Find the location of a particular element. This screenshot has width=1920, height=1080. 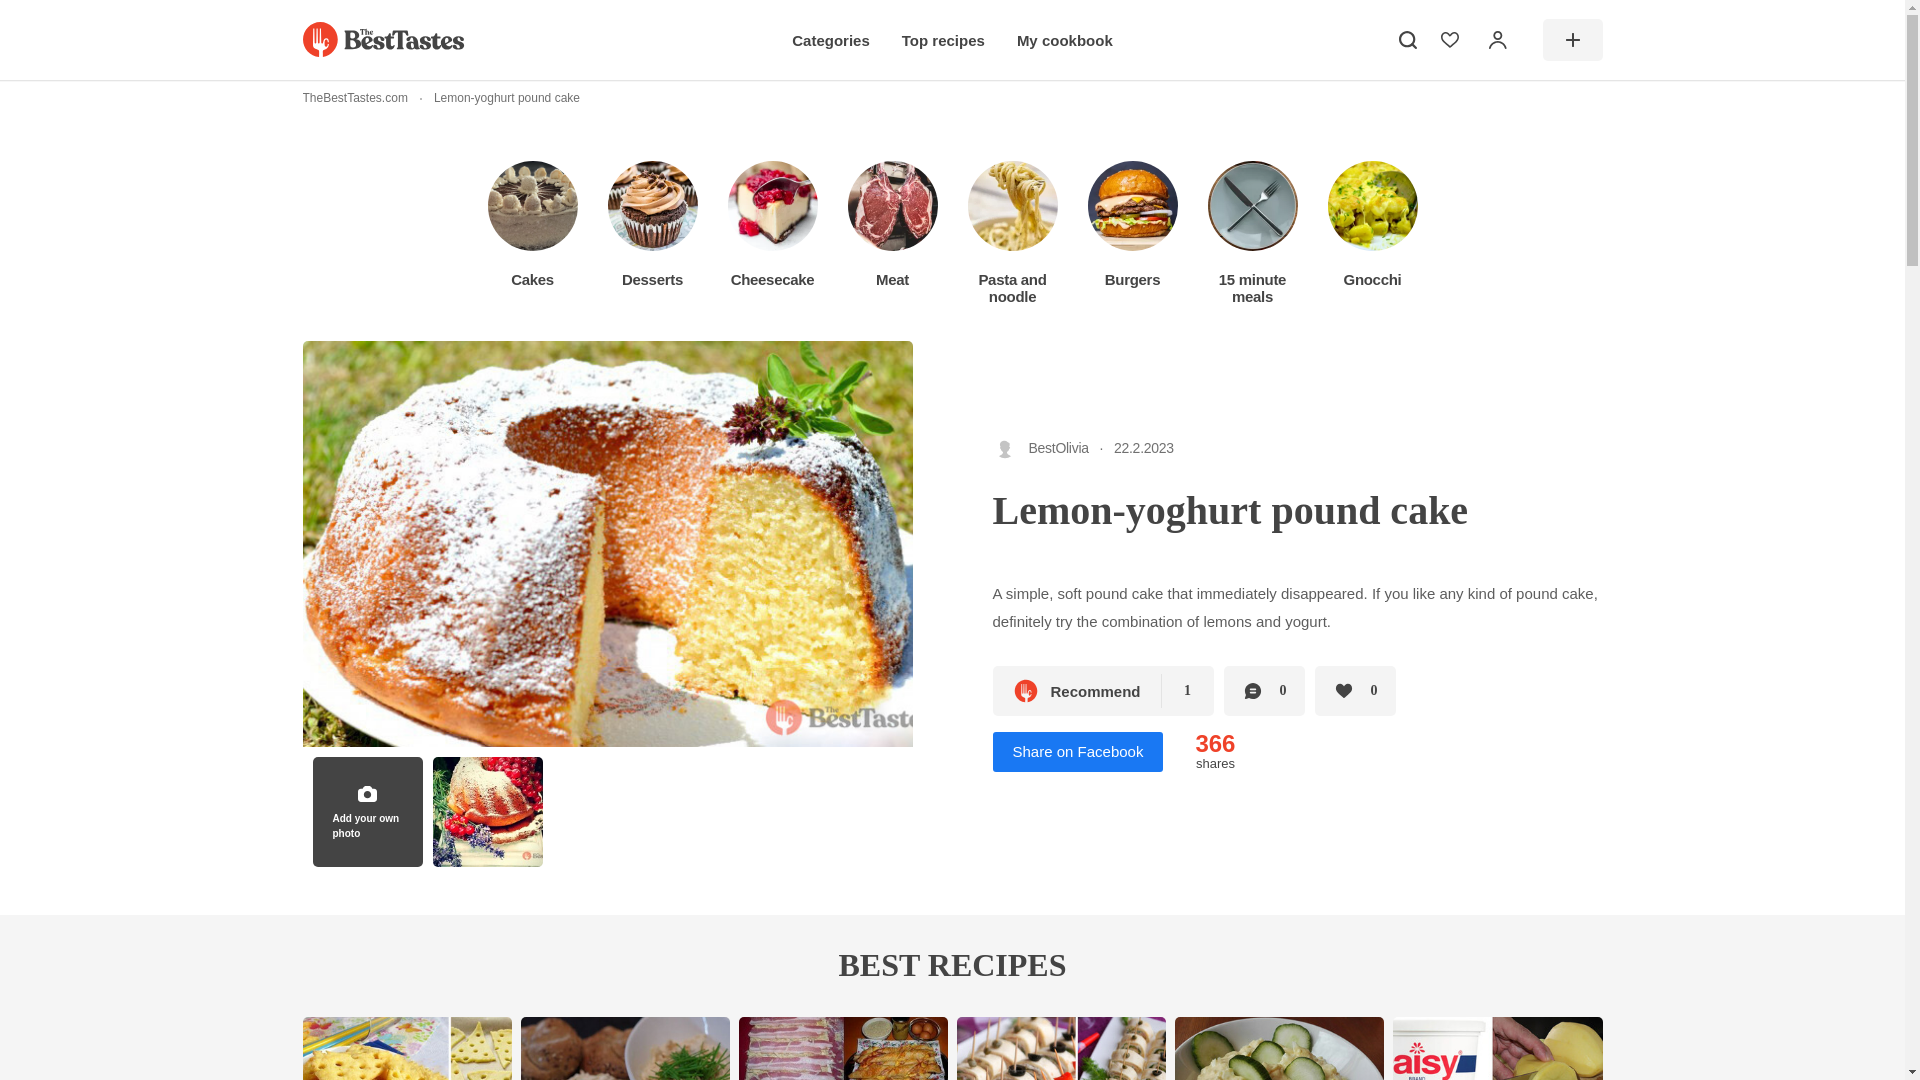

TheBestTastes.com is located at coordinates (382, 40).